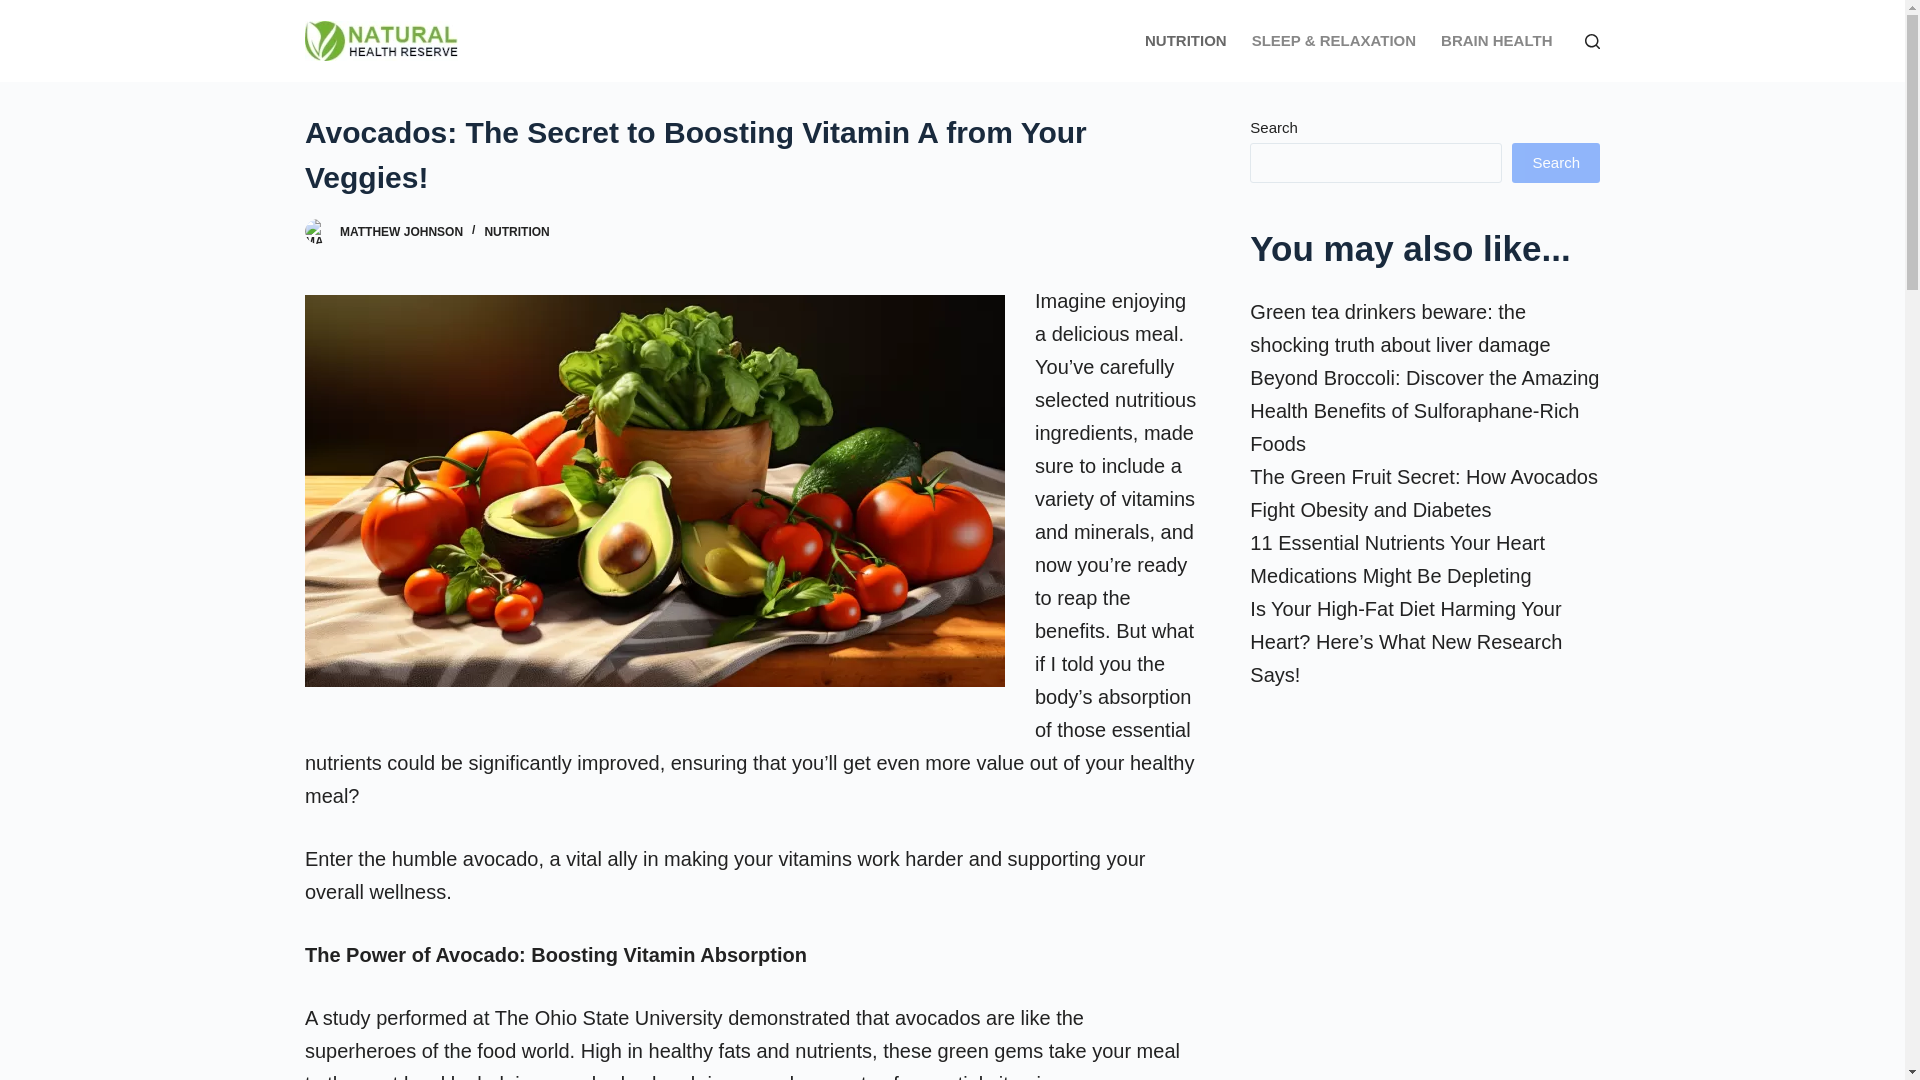 This screenshot has height=1080, width=1920. What do you see at coordinates (516, 231) in the screenshot?
I see `NUTRITION` at bounding box center [516, 231].